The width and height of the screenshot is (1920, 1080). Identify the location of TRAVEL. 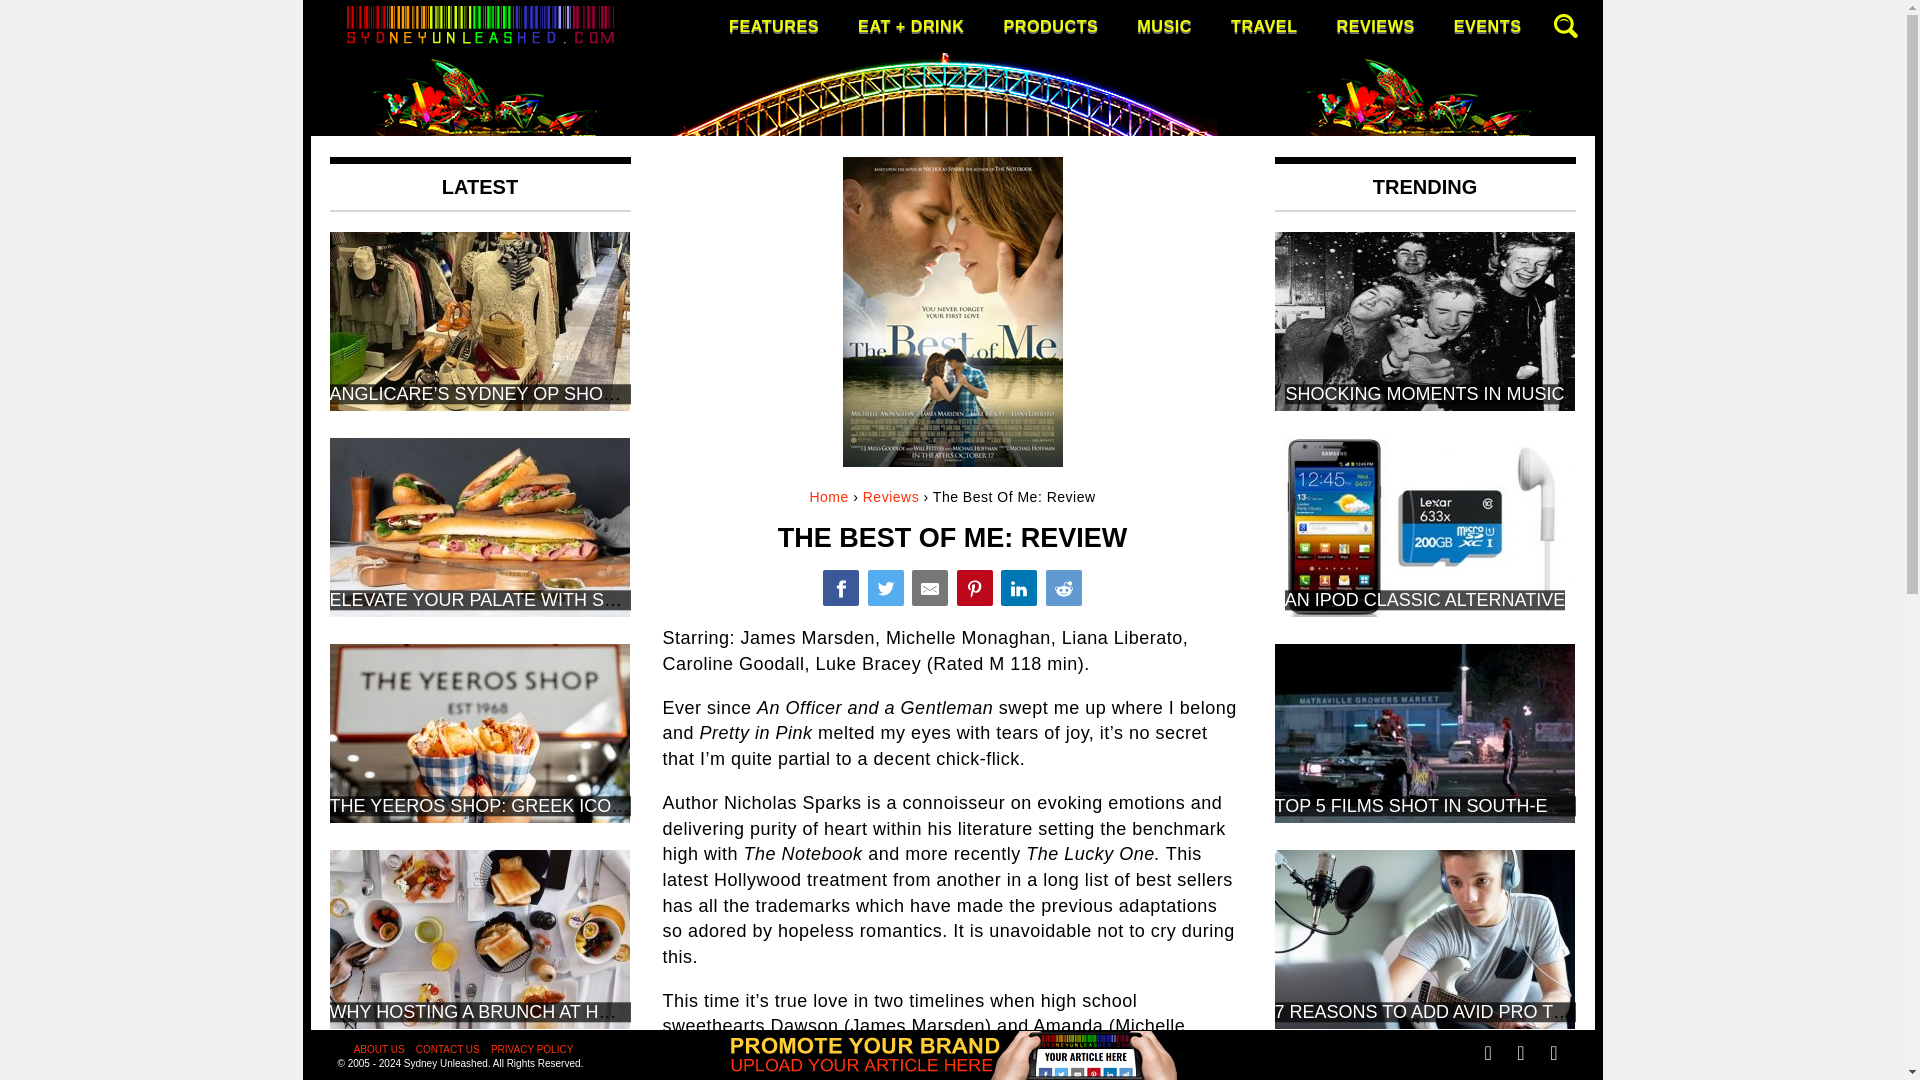
(1264, 26).